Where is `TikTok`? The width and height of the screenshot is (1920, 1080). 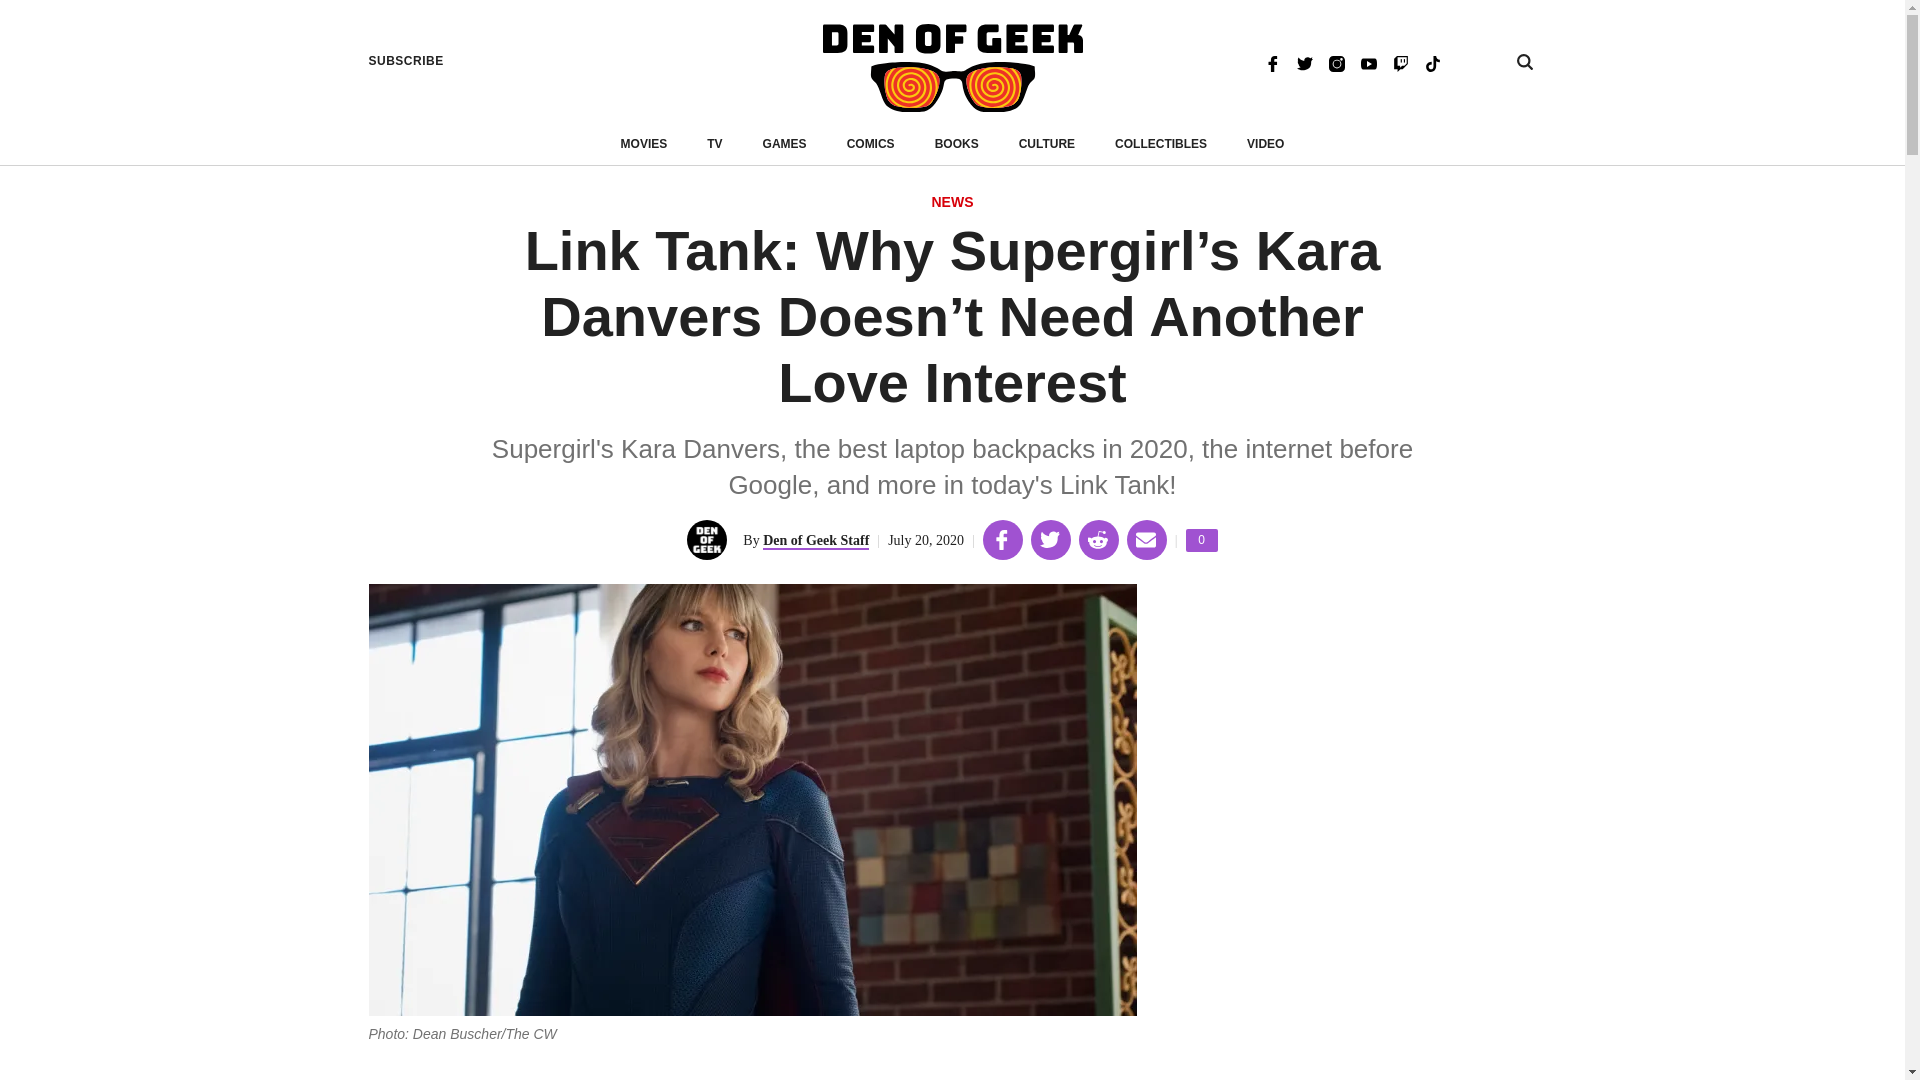
TikTok is located at coordinates (1202, 540).